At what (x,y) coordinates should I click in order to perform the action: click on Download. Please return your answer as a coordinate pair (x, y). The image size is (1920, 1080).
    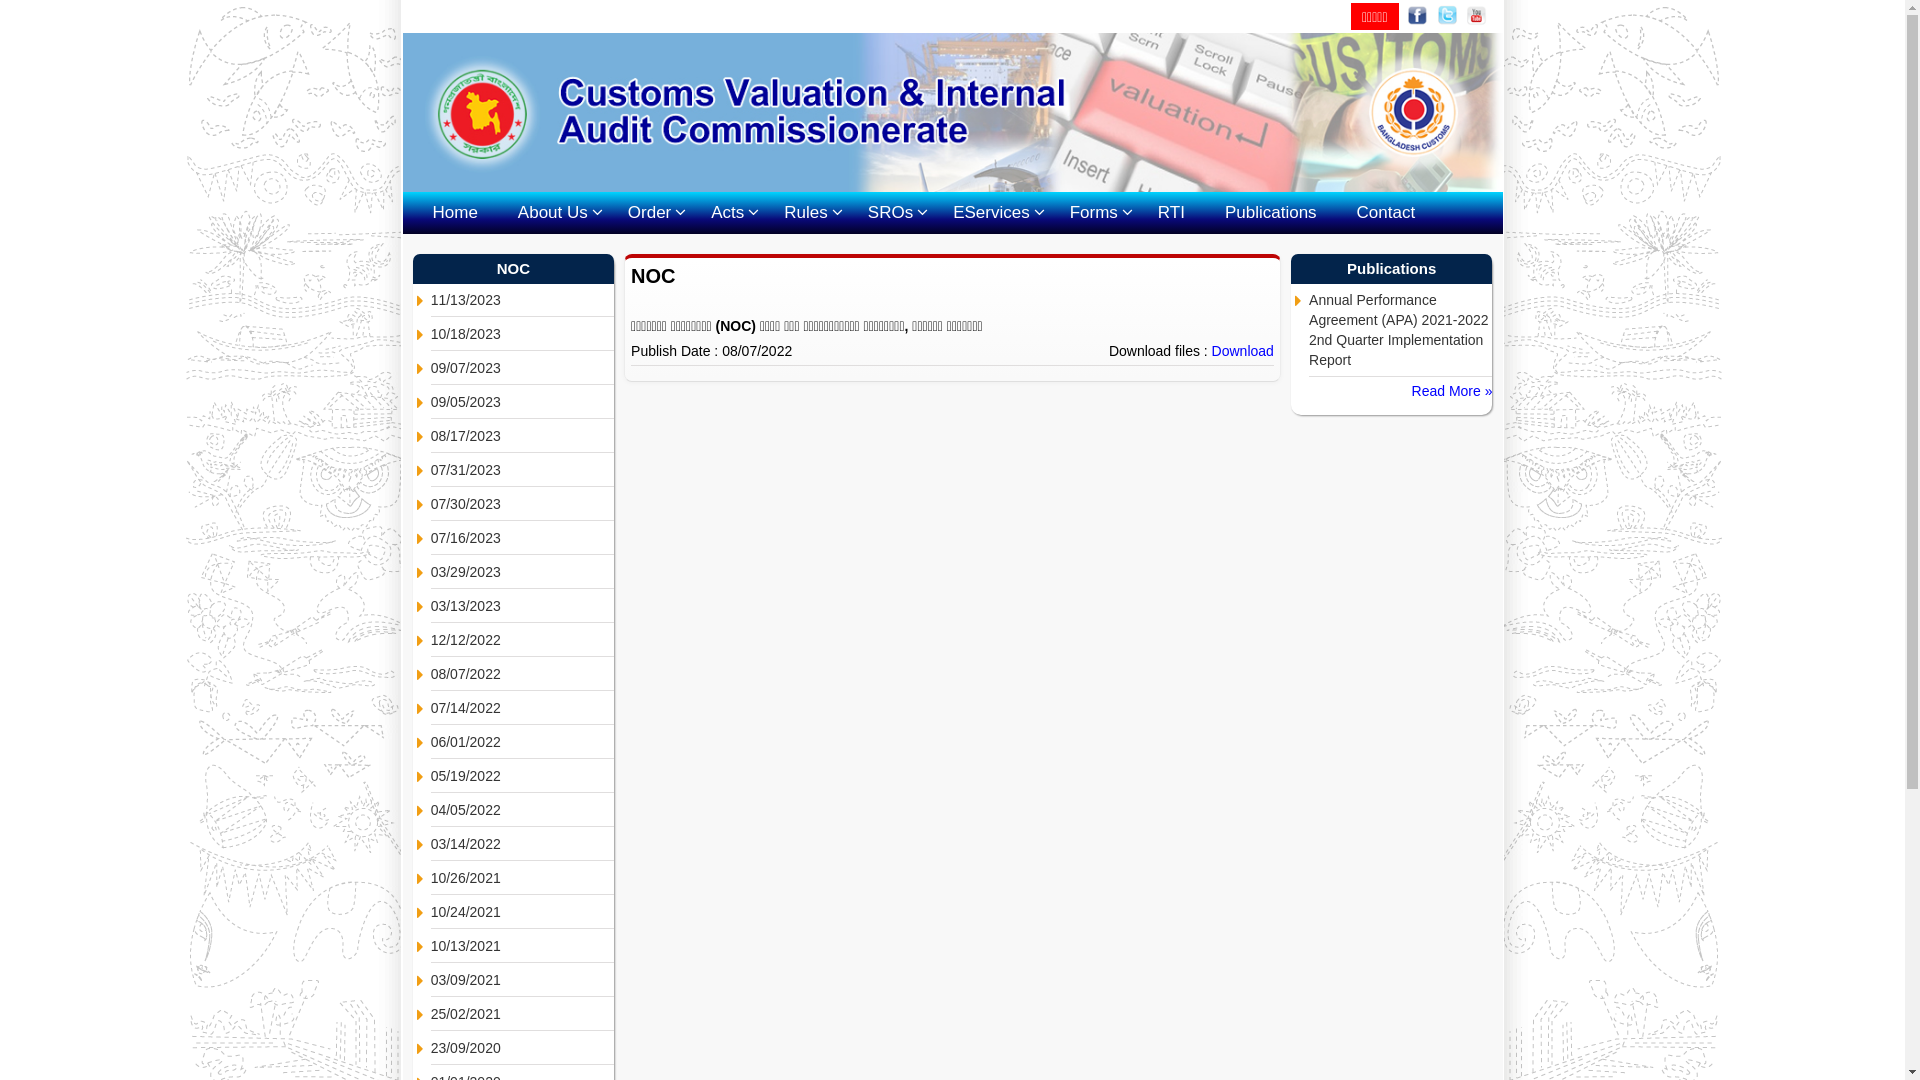
    Looking at the image, I should click on (1243, 351).